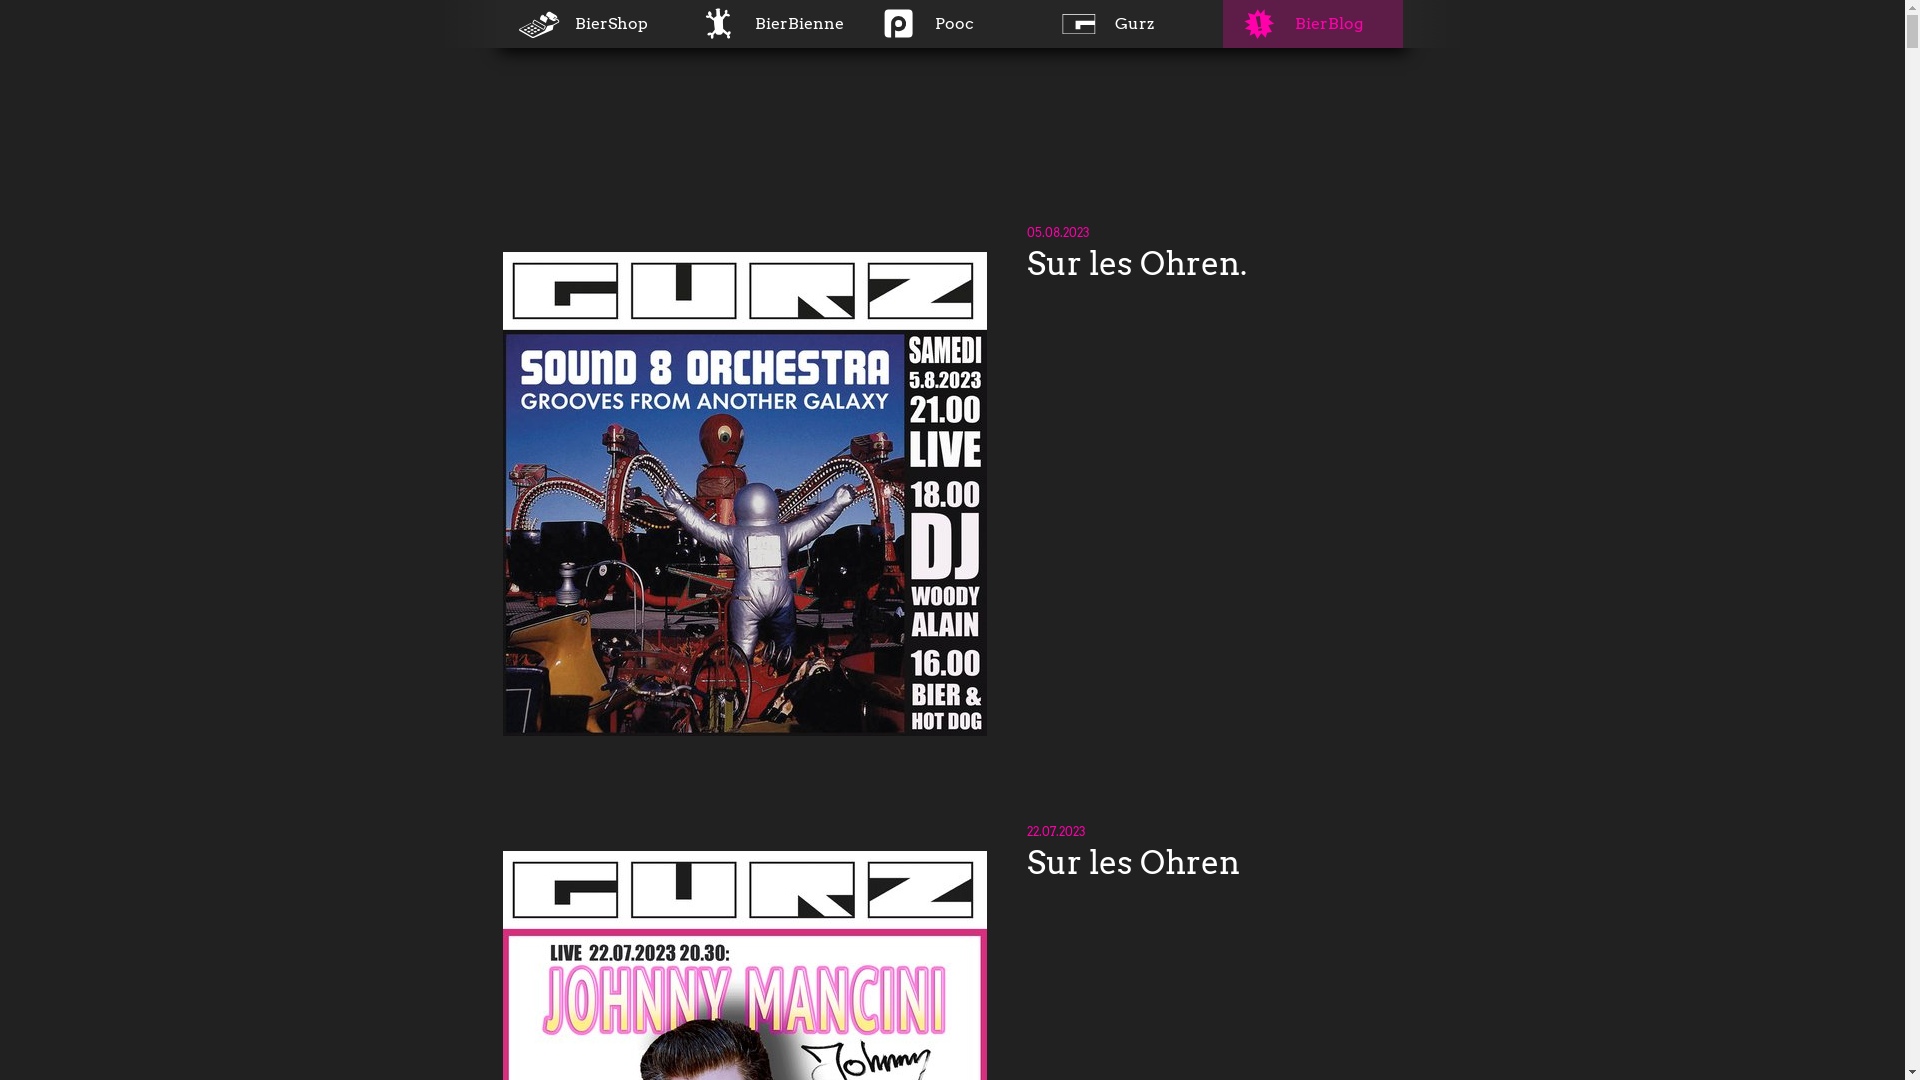 Image resolution: width=1920 pixels, height=1080 pixels. Describe the element at coordinates (592, 24) in the screenshot. I see `BierShop` at that location.